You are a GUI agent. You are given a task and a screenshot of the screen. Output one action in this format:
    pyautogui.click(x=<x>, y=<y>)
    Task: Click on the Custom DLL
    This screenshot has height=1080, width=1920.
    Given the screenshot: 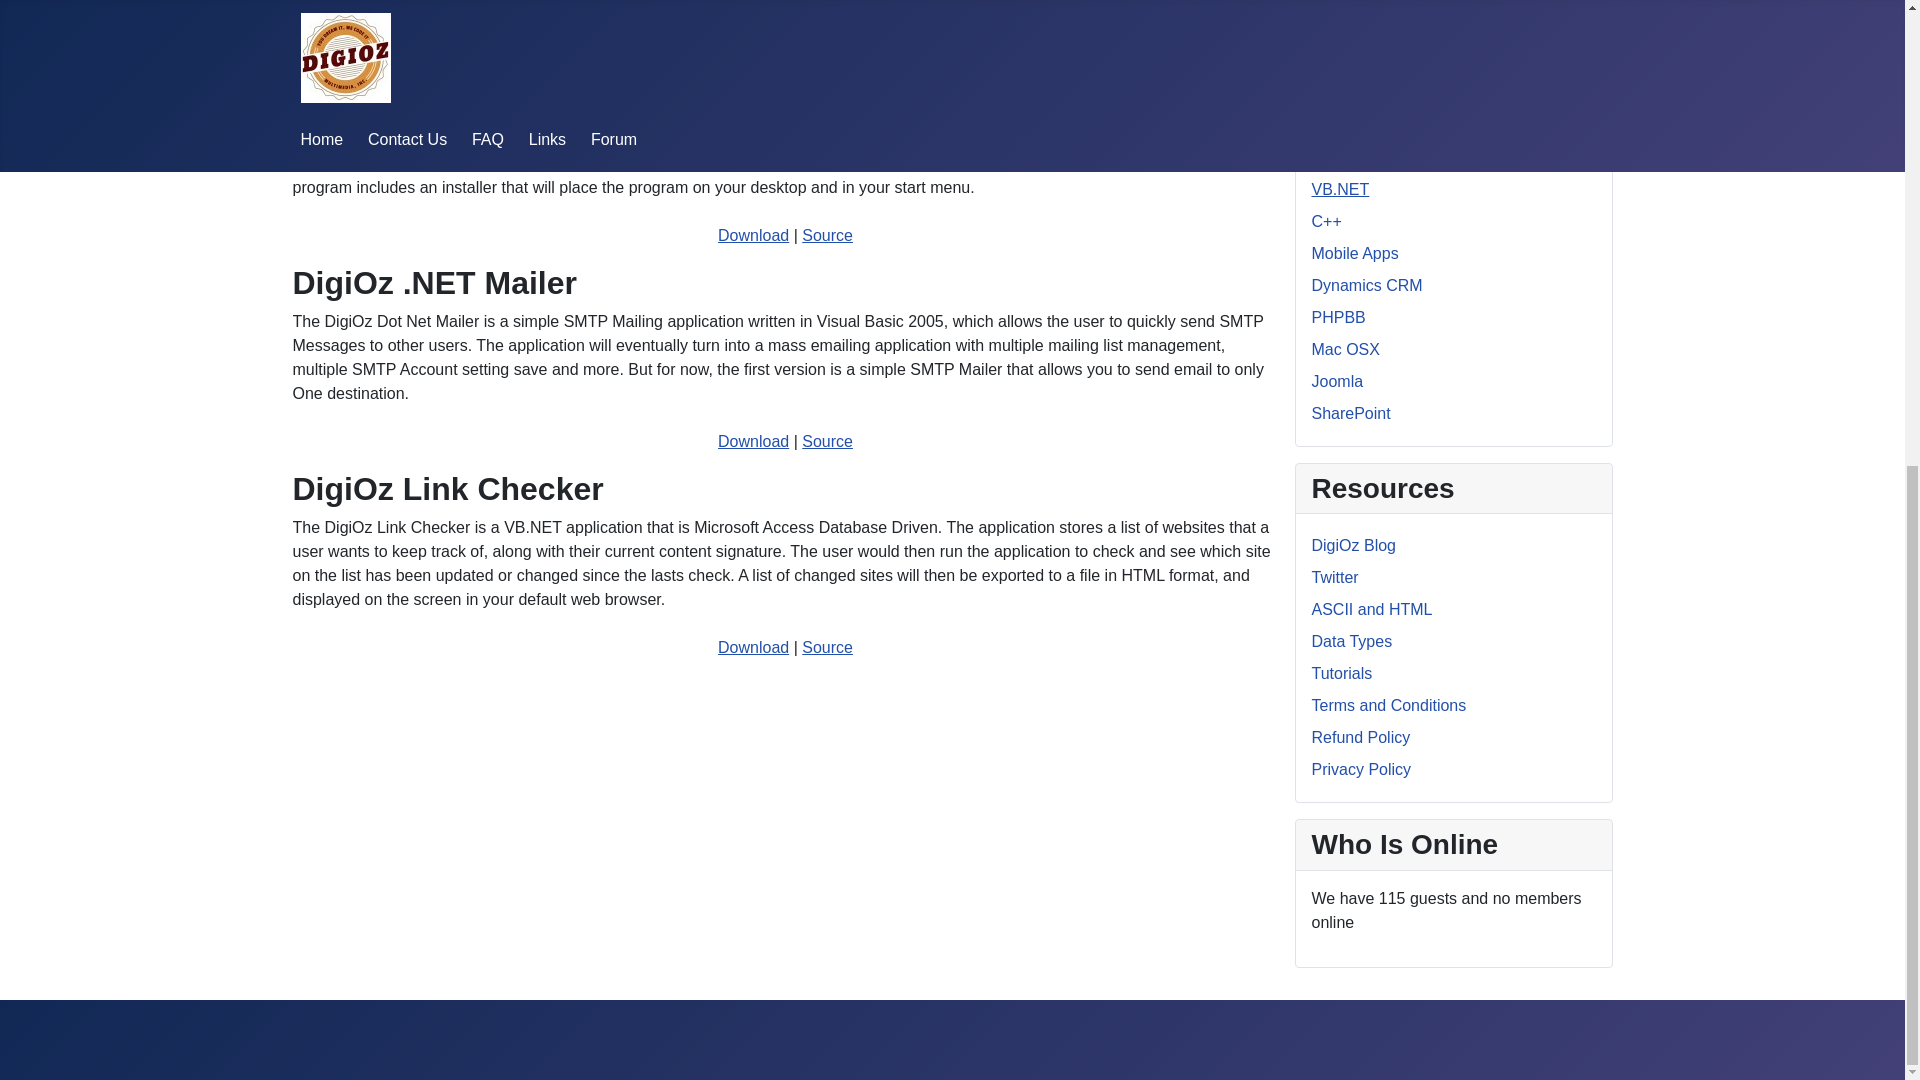 What is the action you would take?
    pyautogui.click(x=1356, y=28)
    